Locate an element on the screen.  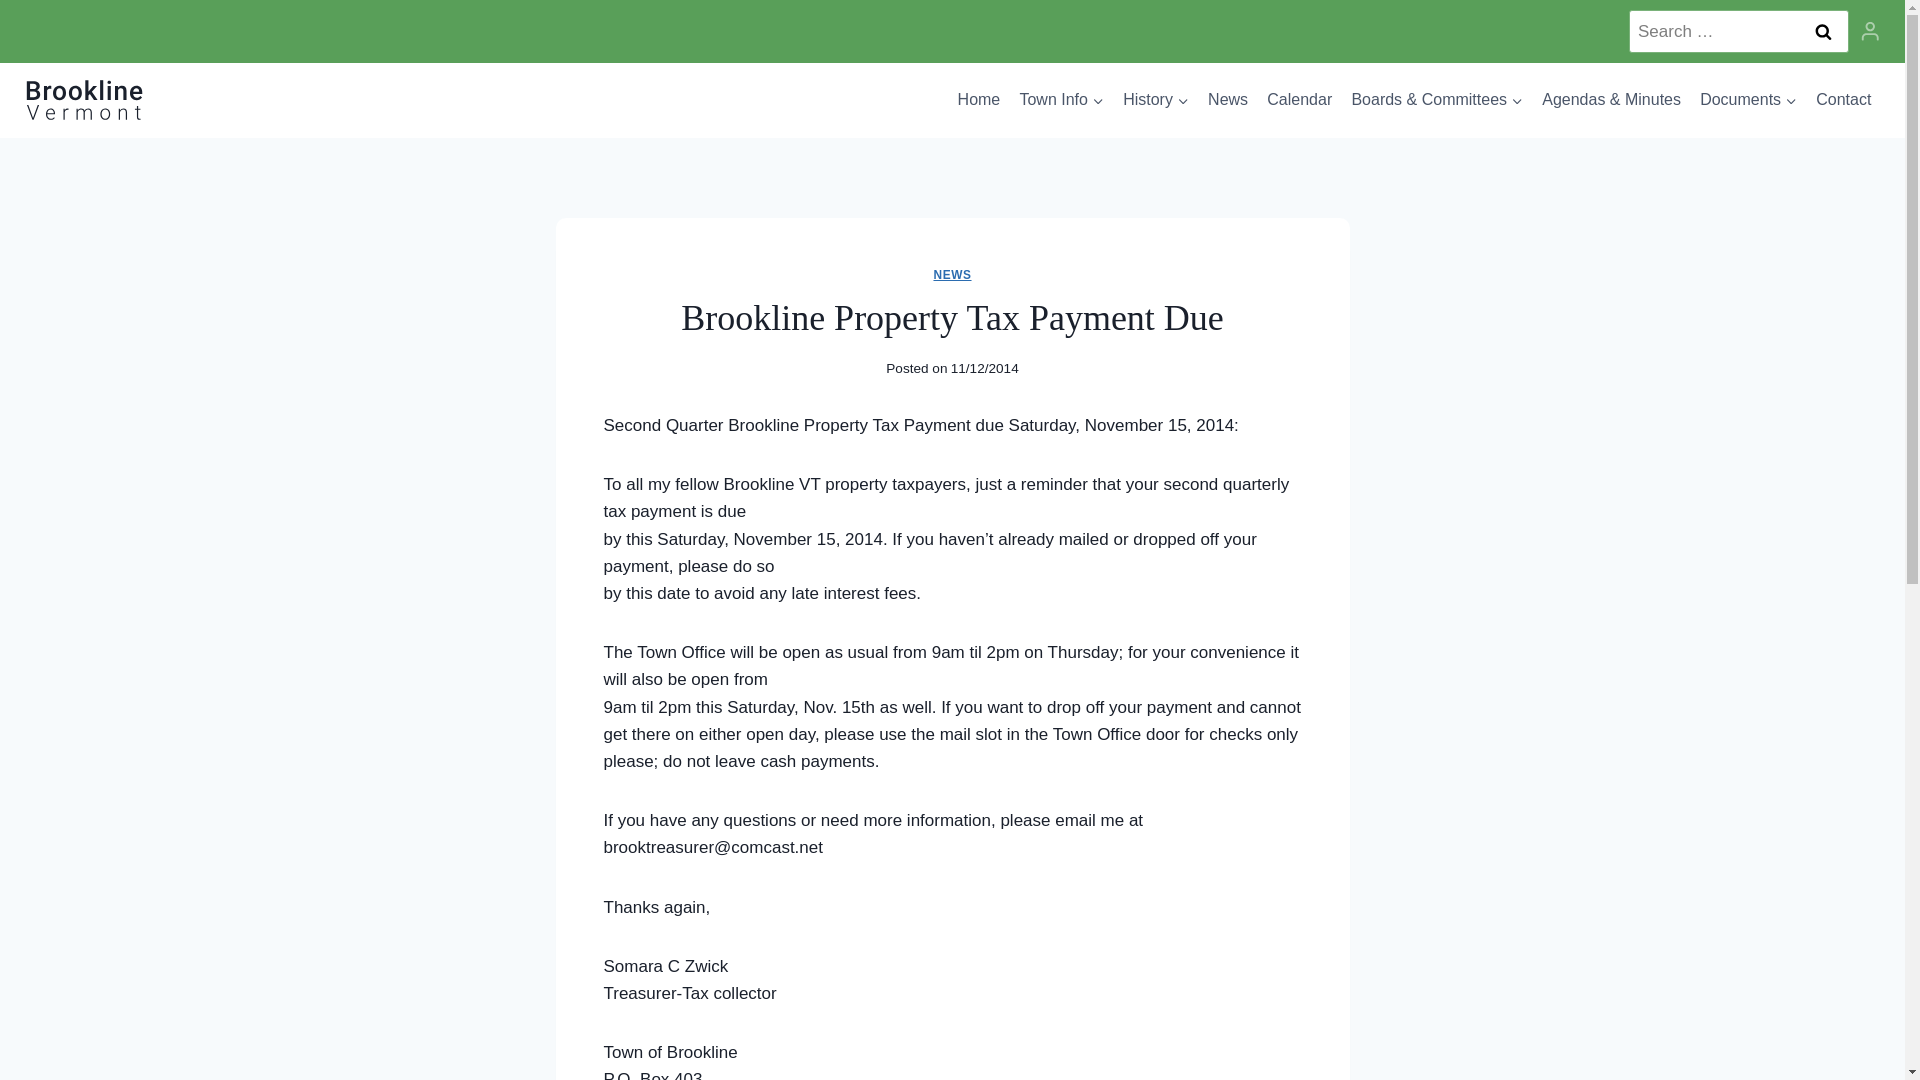
Town Info is located at coordinates (1061, 100).